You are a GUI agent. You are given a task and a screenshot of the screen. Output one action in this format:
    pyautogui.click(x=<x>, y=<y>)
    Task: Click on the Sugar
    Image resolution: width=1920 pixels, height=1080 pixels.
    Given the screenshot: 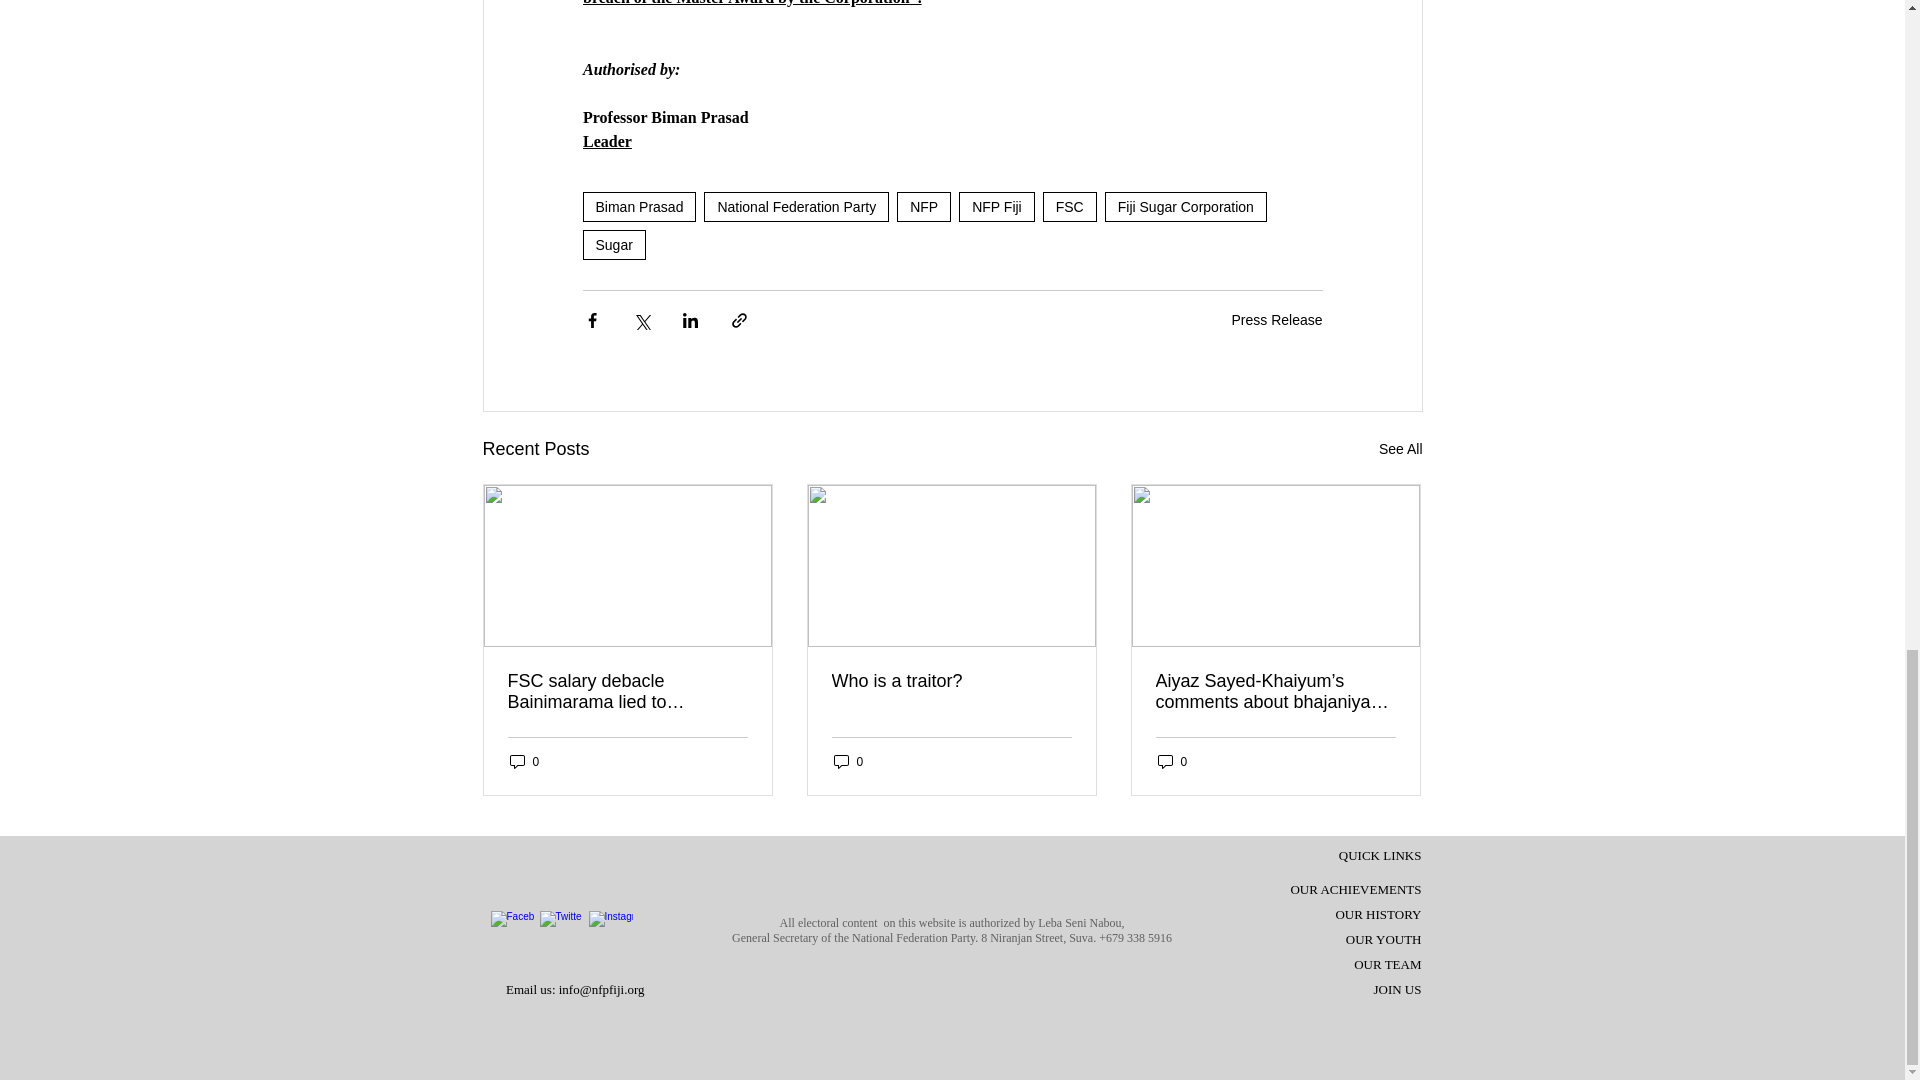 What is the action you would take?
    pyautogui.click(x=613, y=245)
    